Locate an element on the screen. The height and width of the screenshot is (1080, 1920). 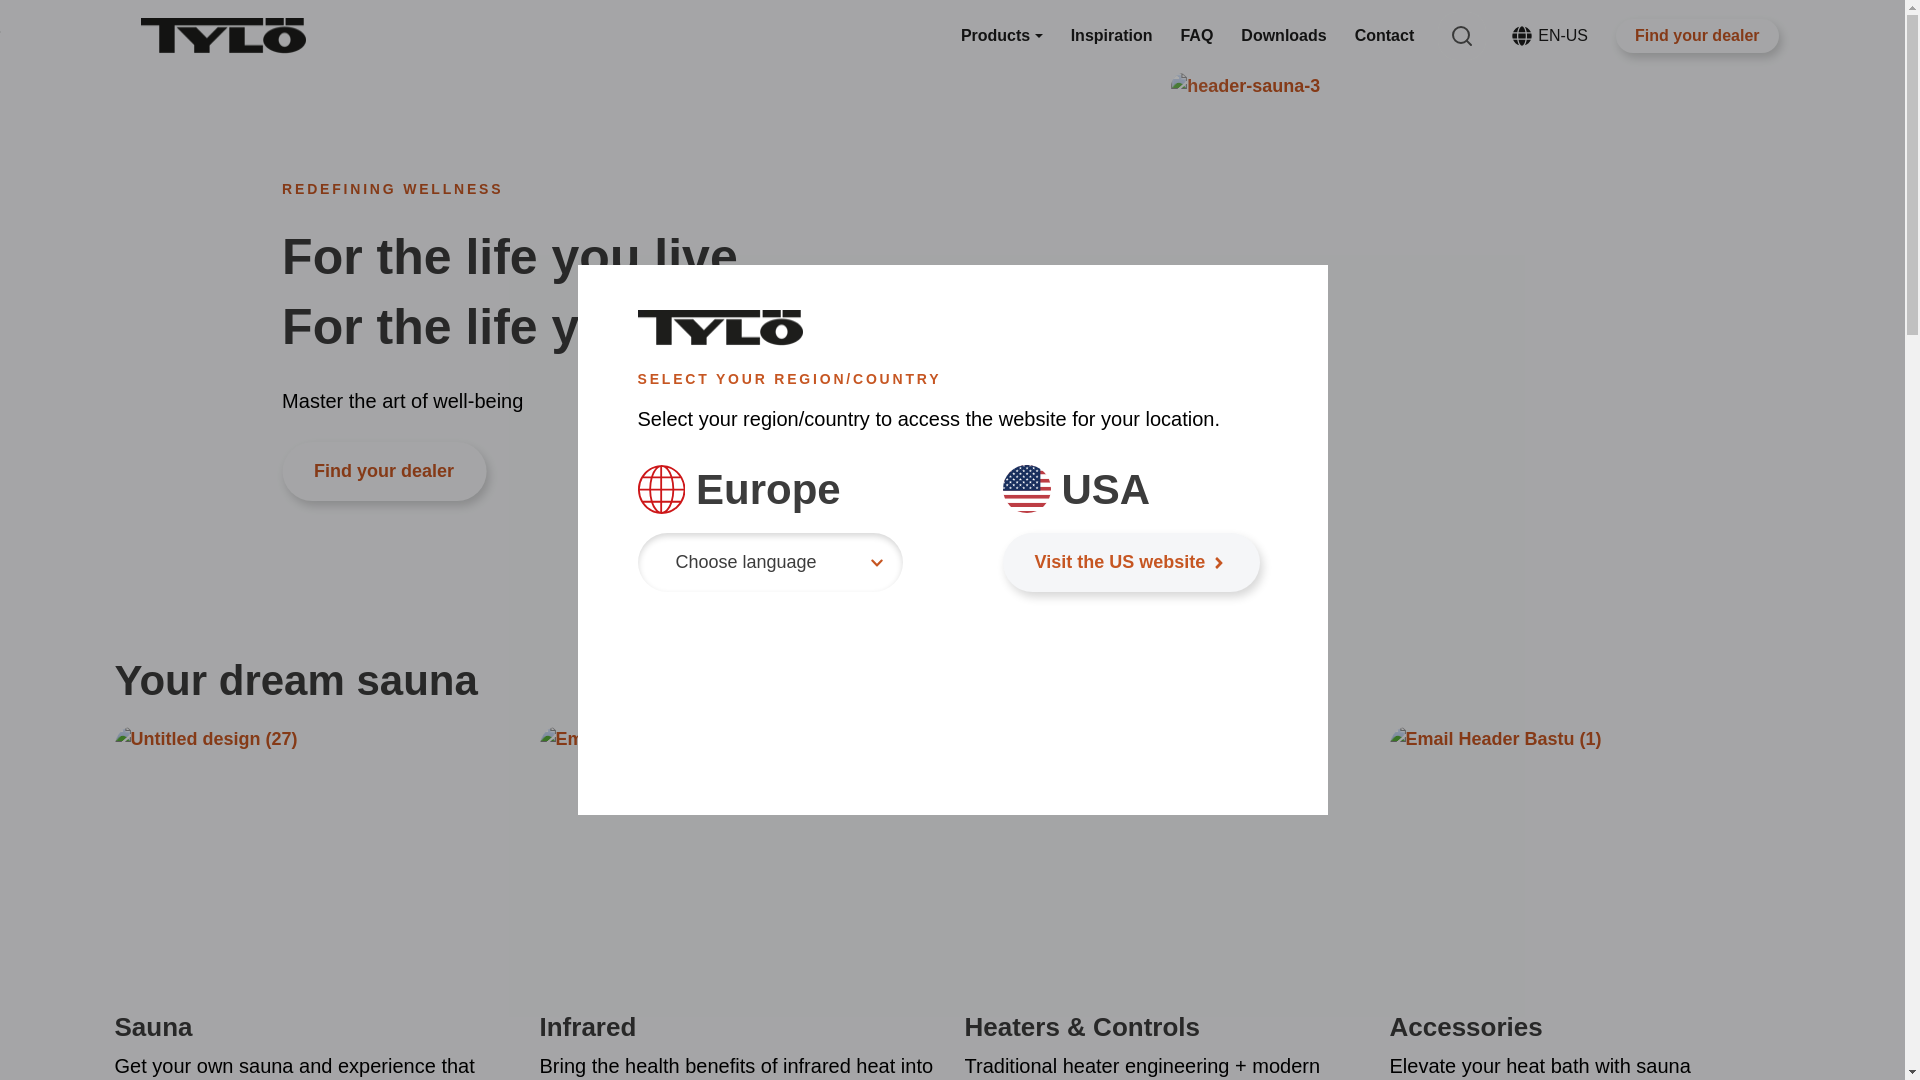
Downloads is located at coordinates (1196, 36).